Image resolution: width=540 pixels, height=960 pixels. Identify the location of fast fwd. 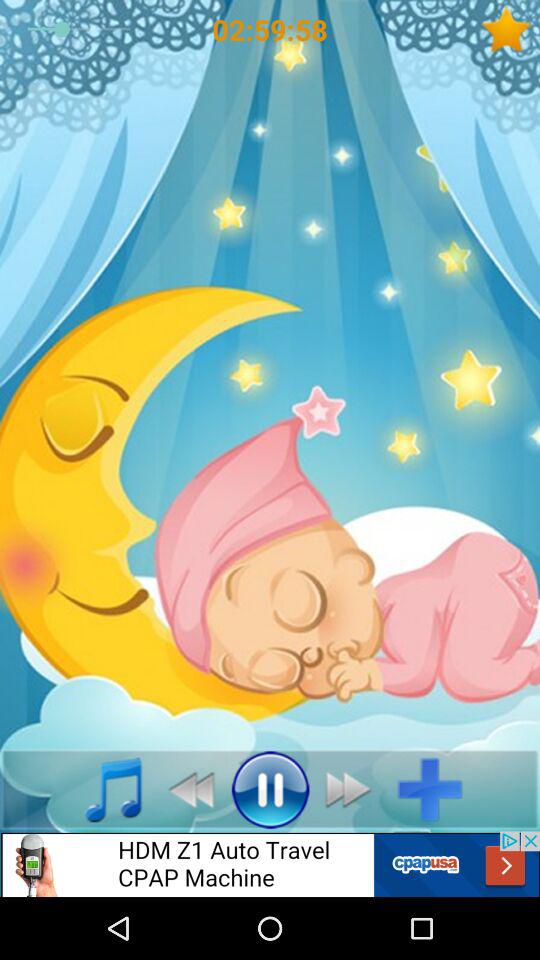
(354, 789).